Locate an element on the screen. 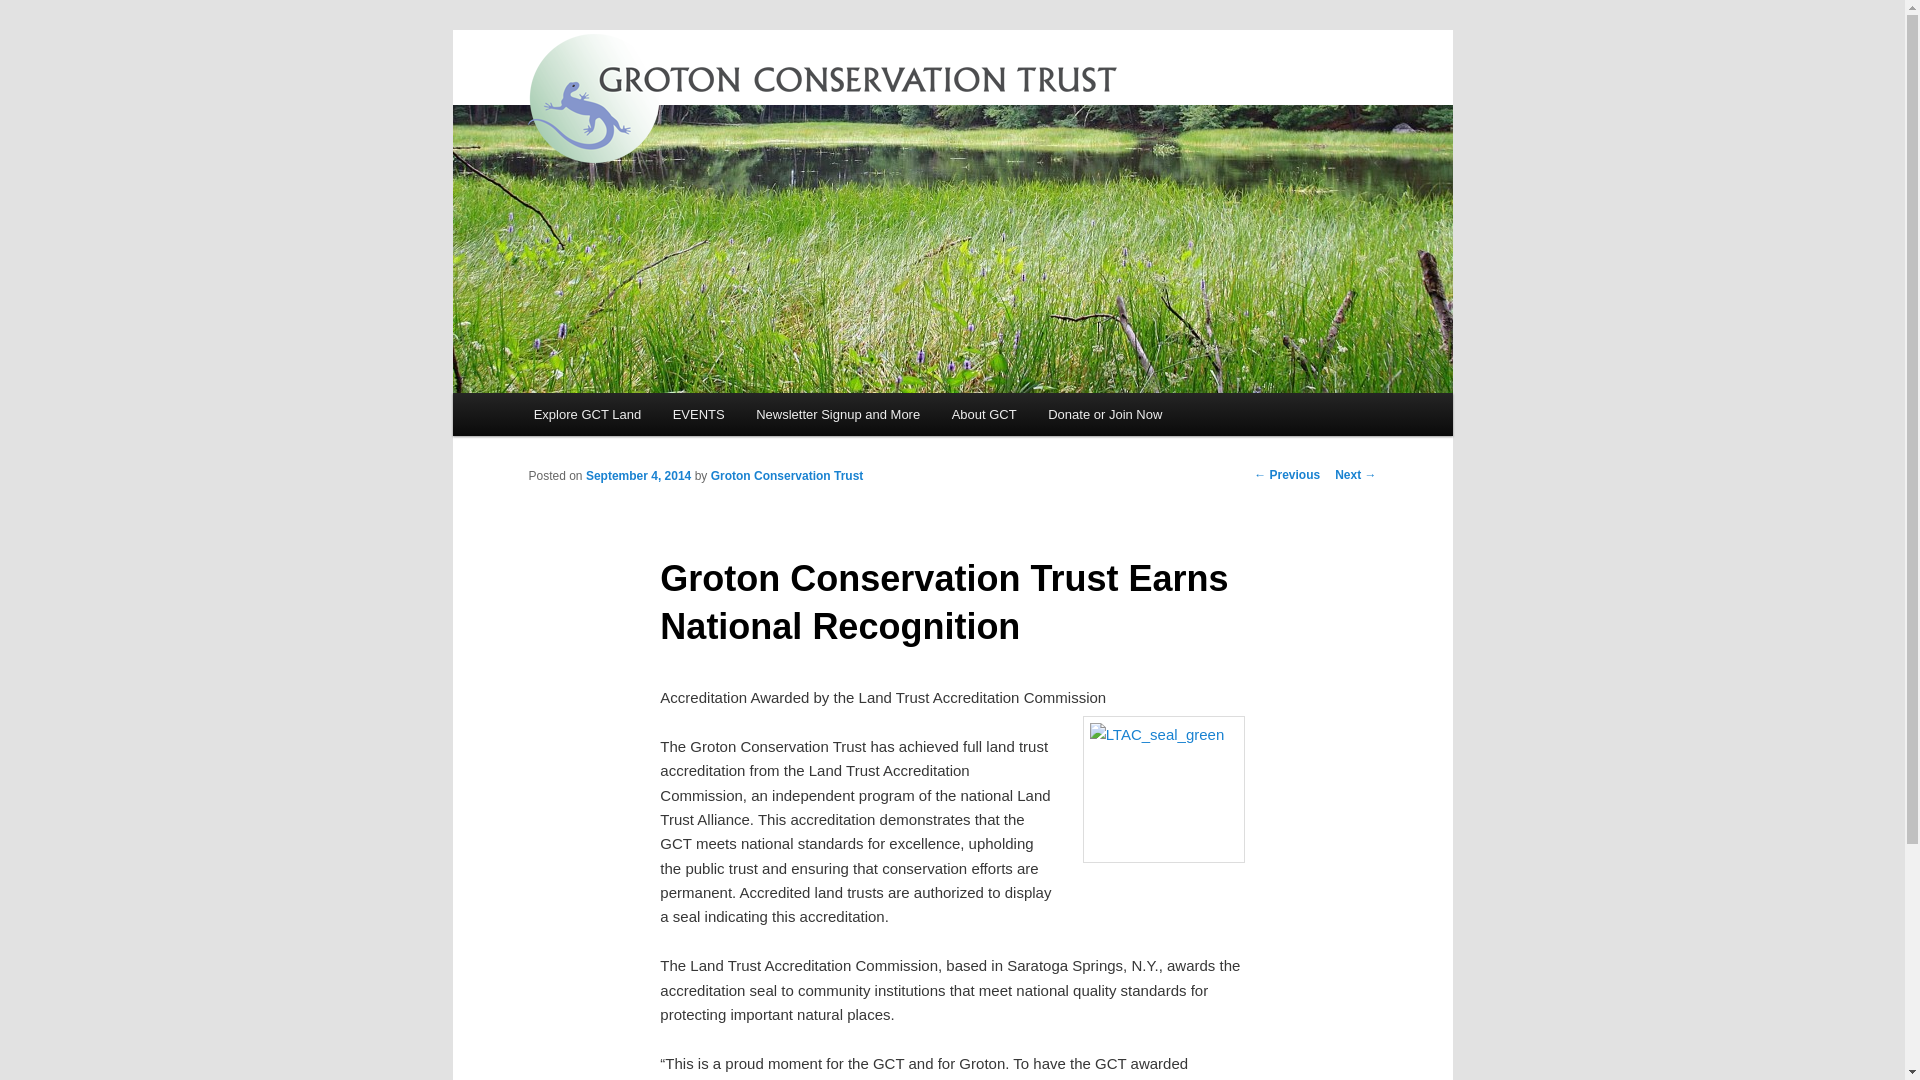  View all posts by Groton Conservation Trust is located at coordinates (787, 475).